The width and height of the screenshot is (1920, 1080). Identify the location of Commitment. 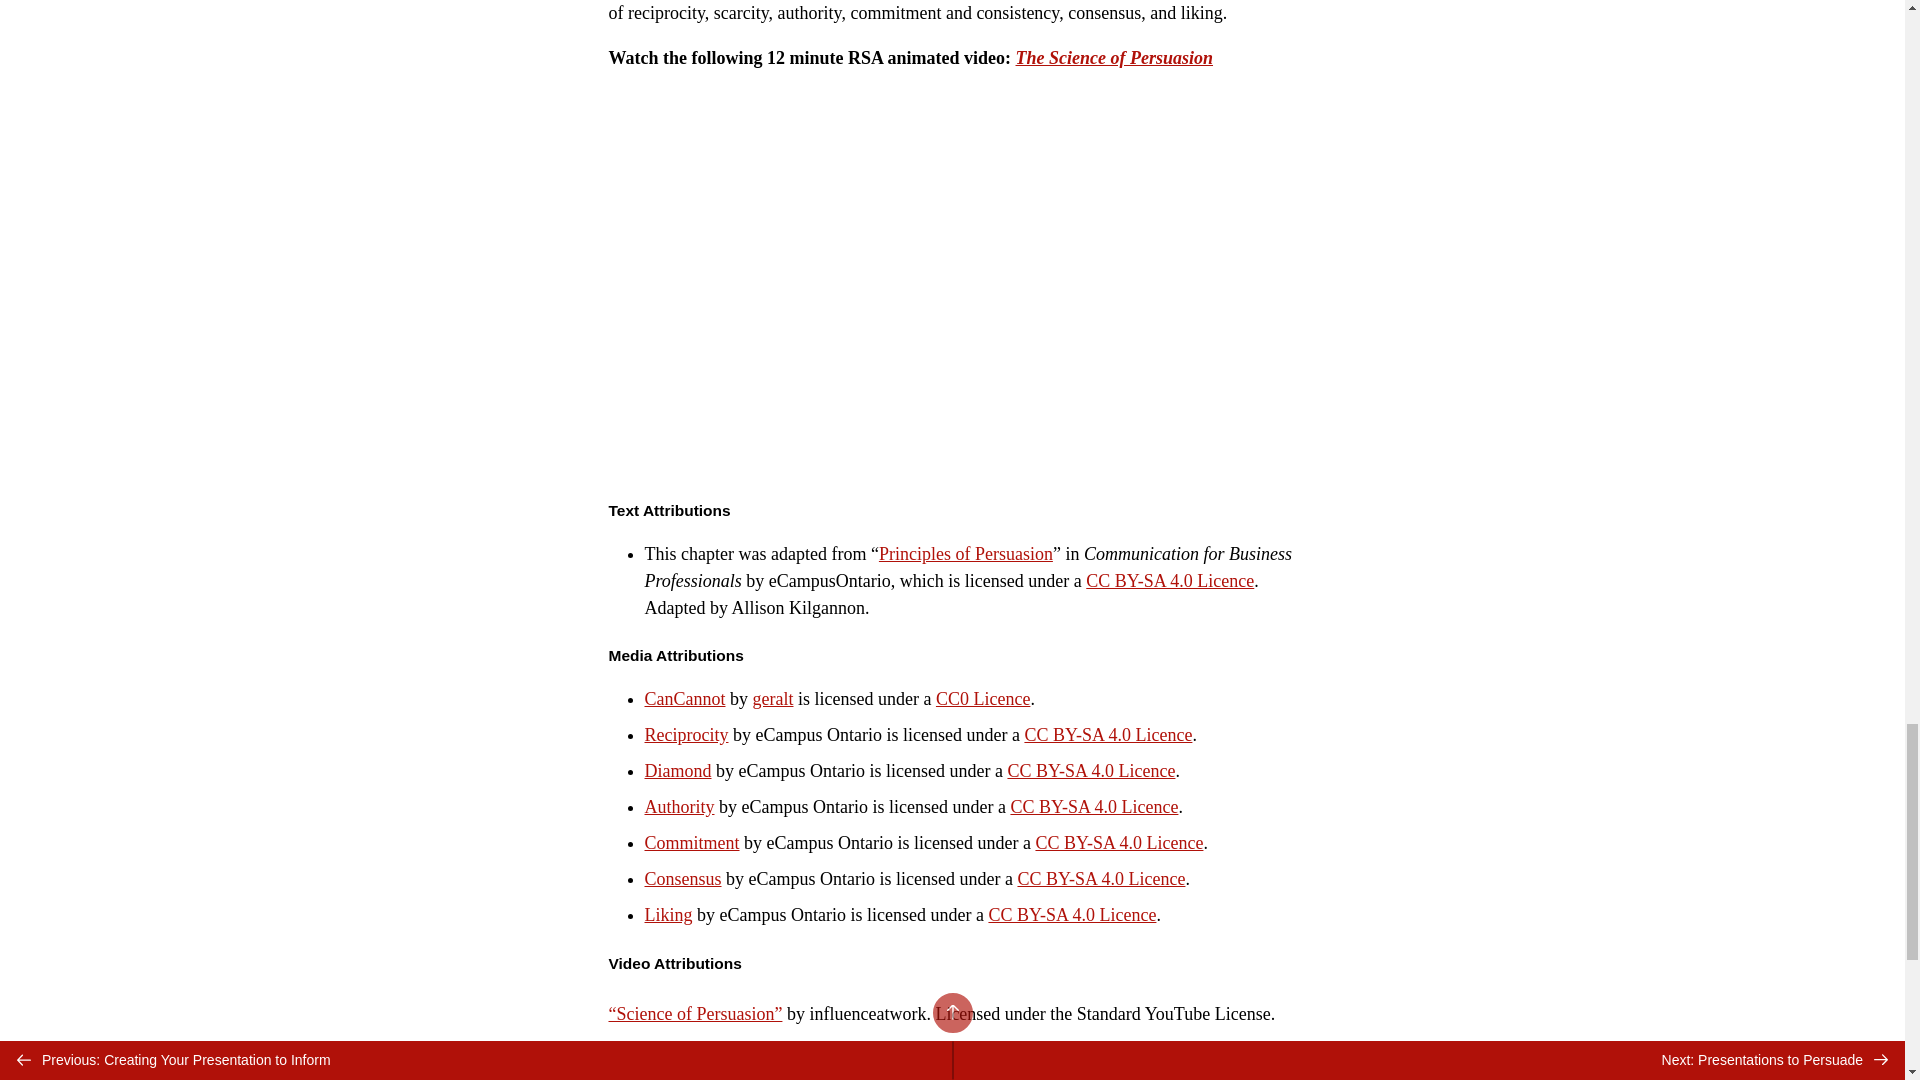
(691, 842).